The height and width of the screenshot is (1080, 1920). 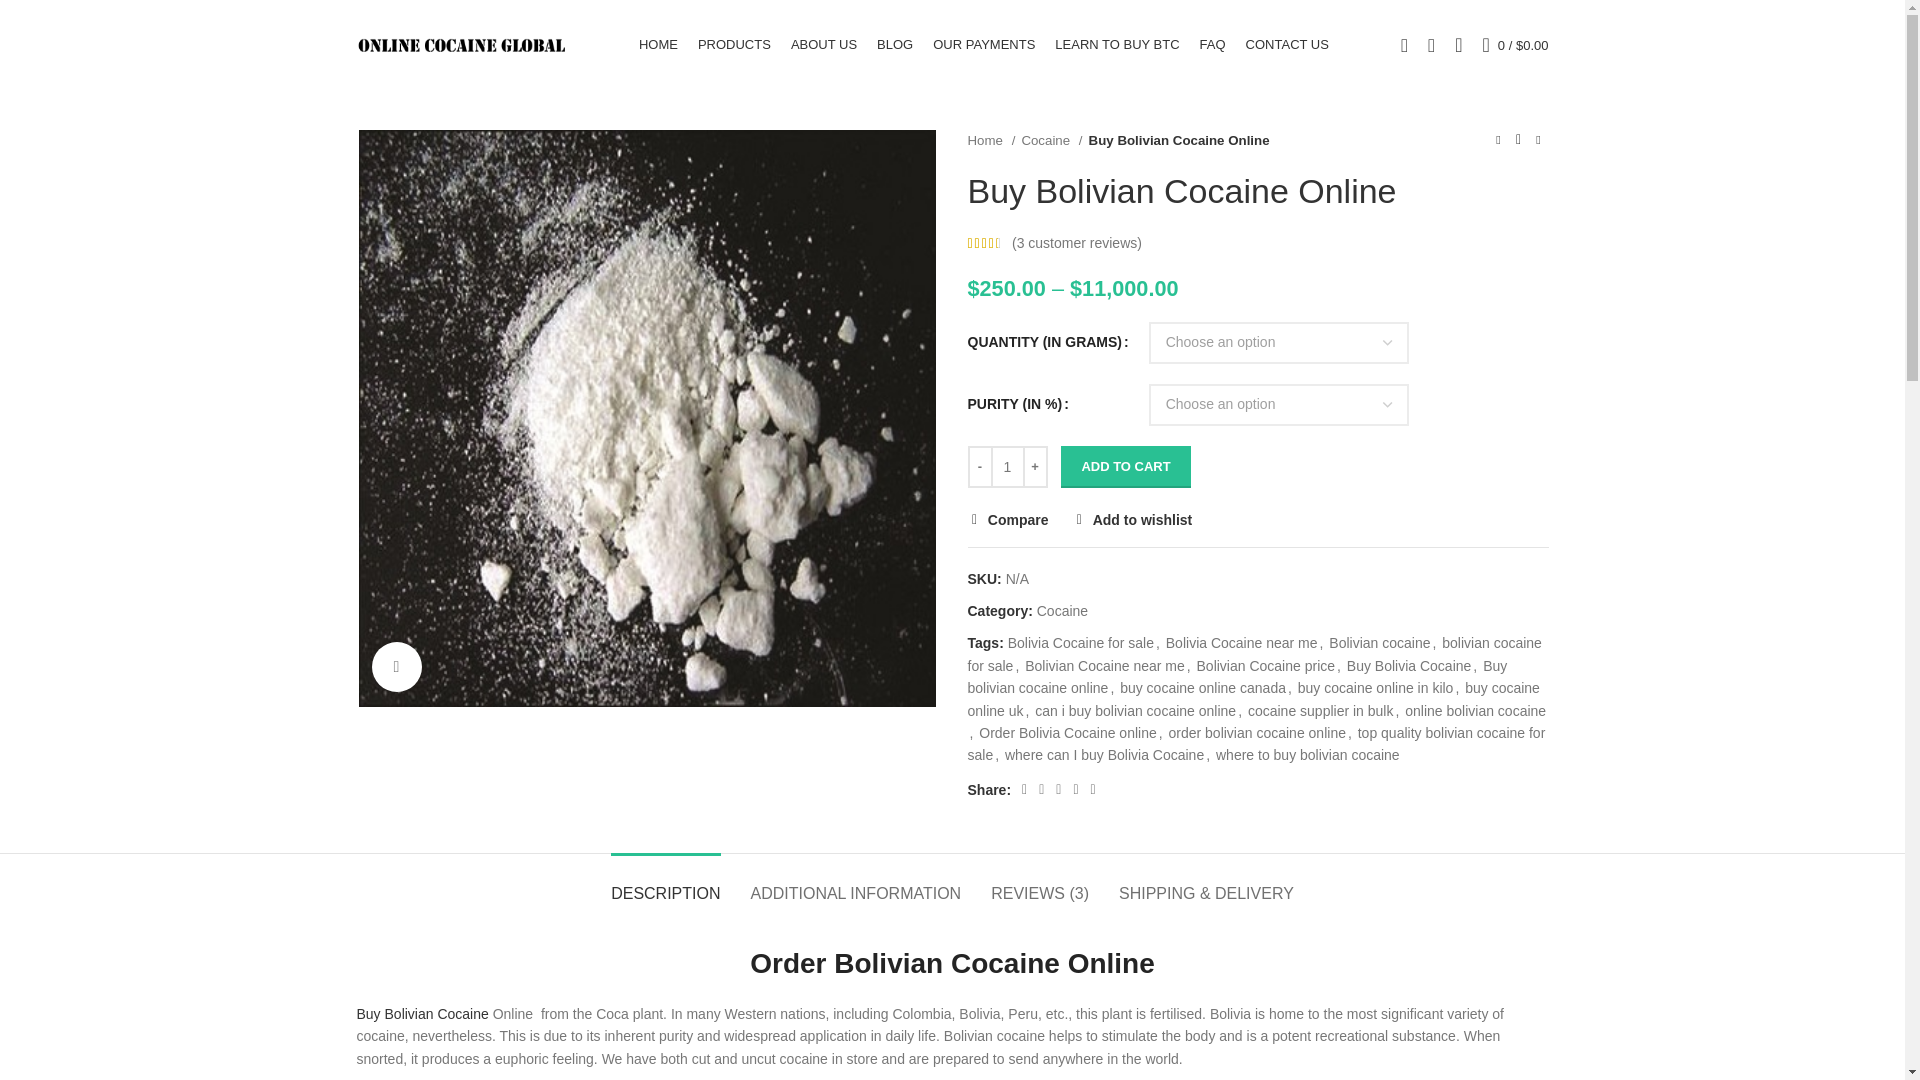 I want to click on Cocaine, so click(x=1062, y=610).